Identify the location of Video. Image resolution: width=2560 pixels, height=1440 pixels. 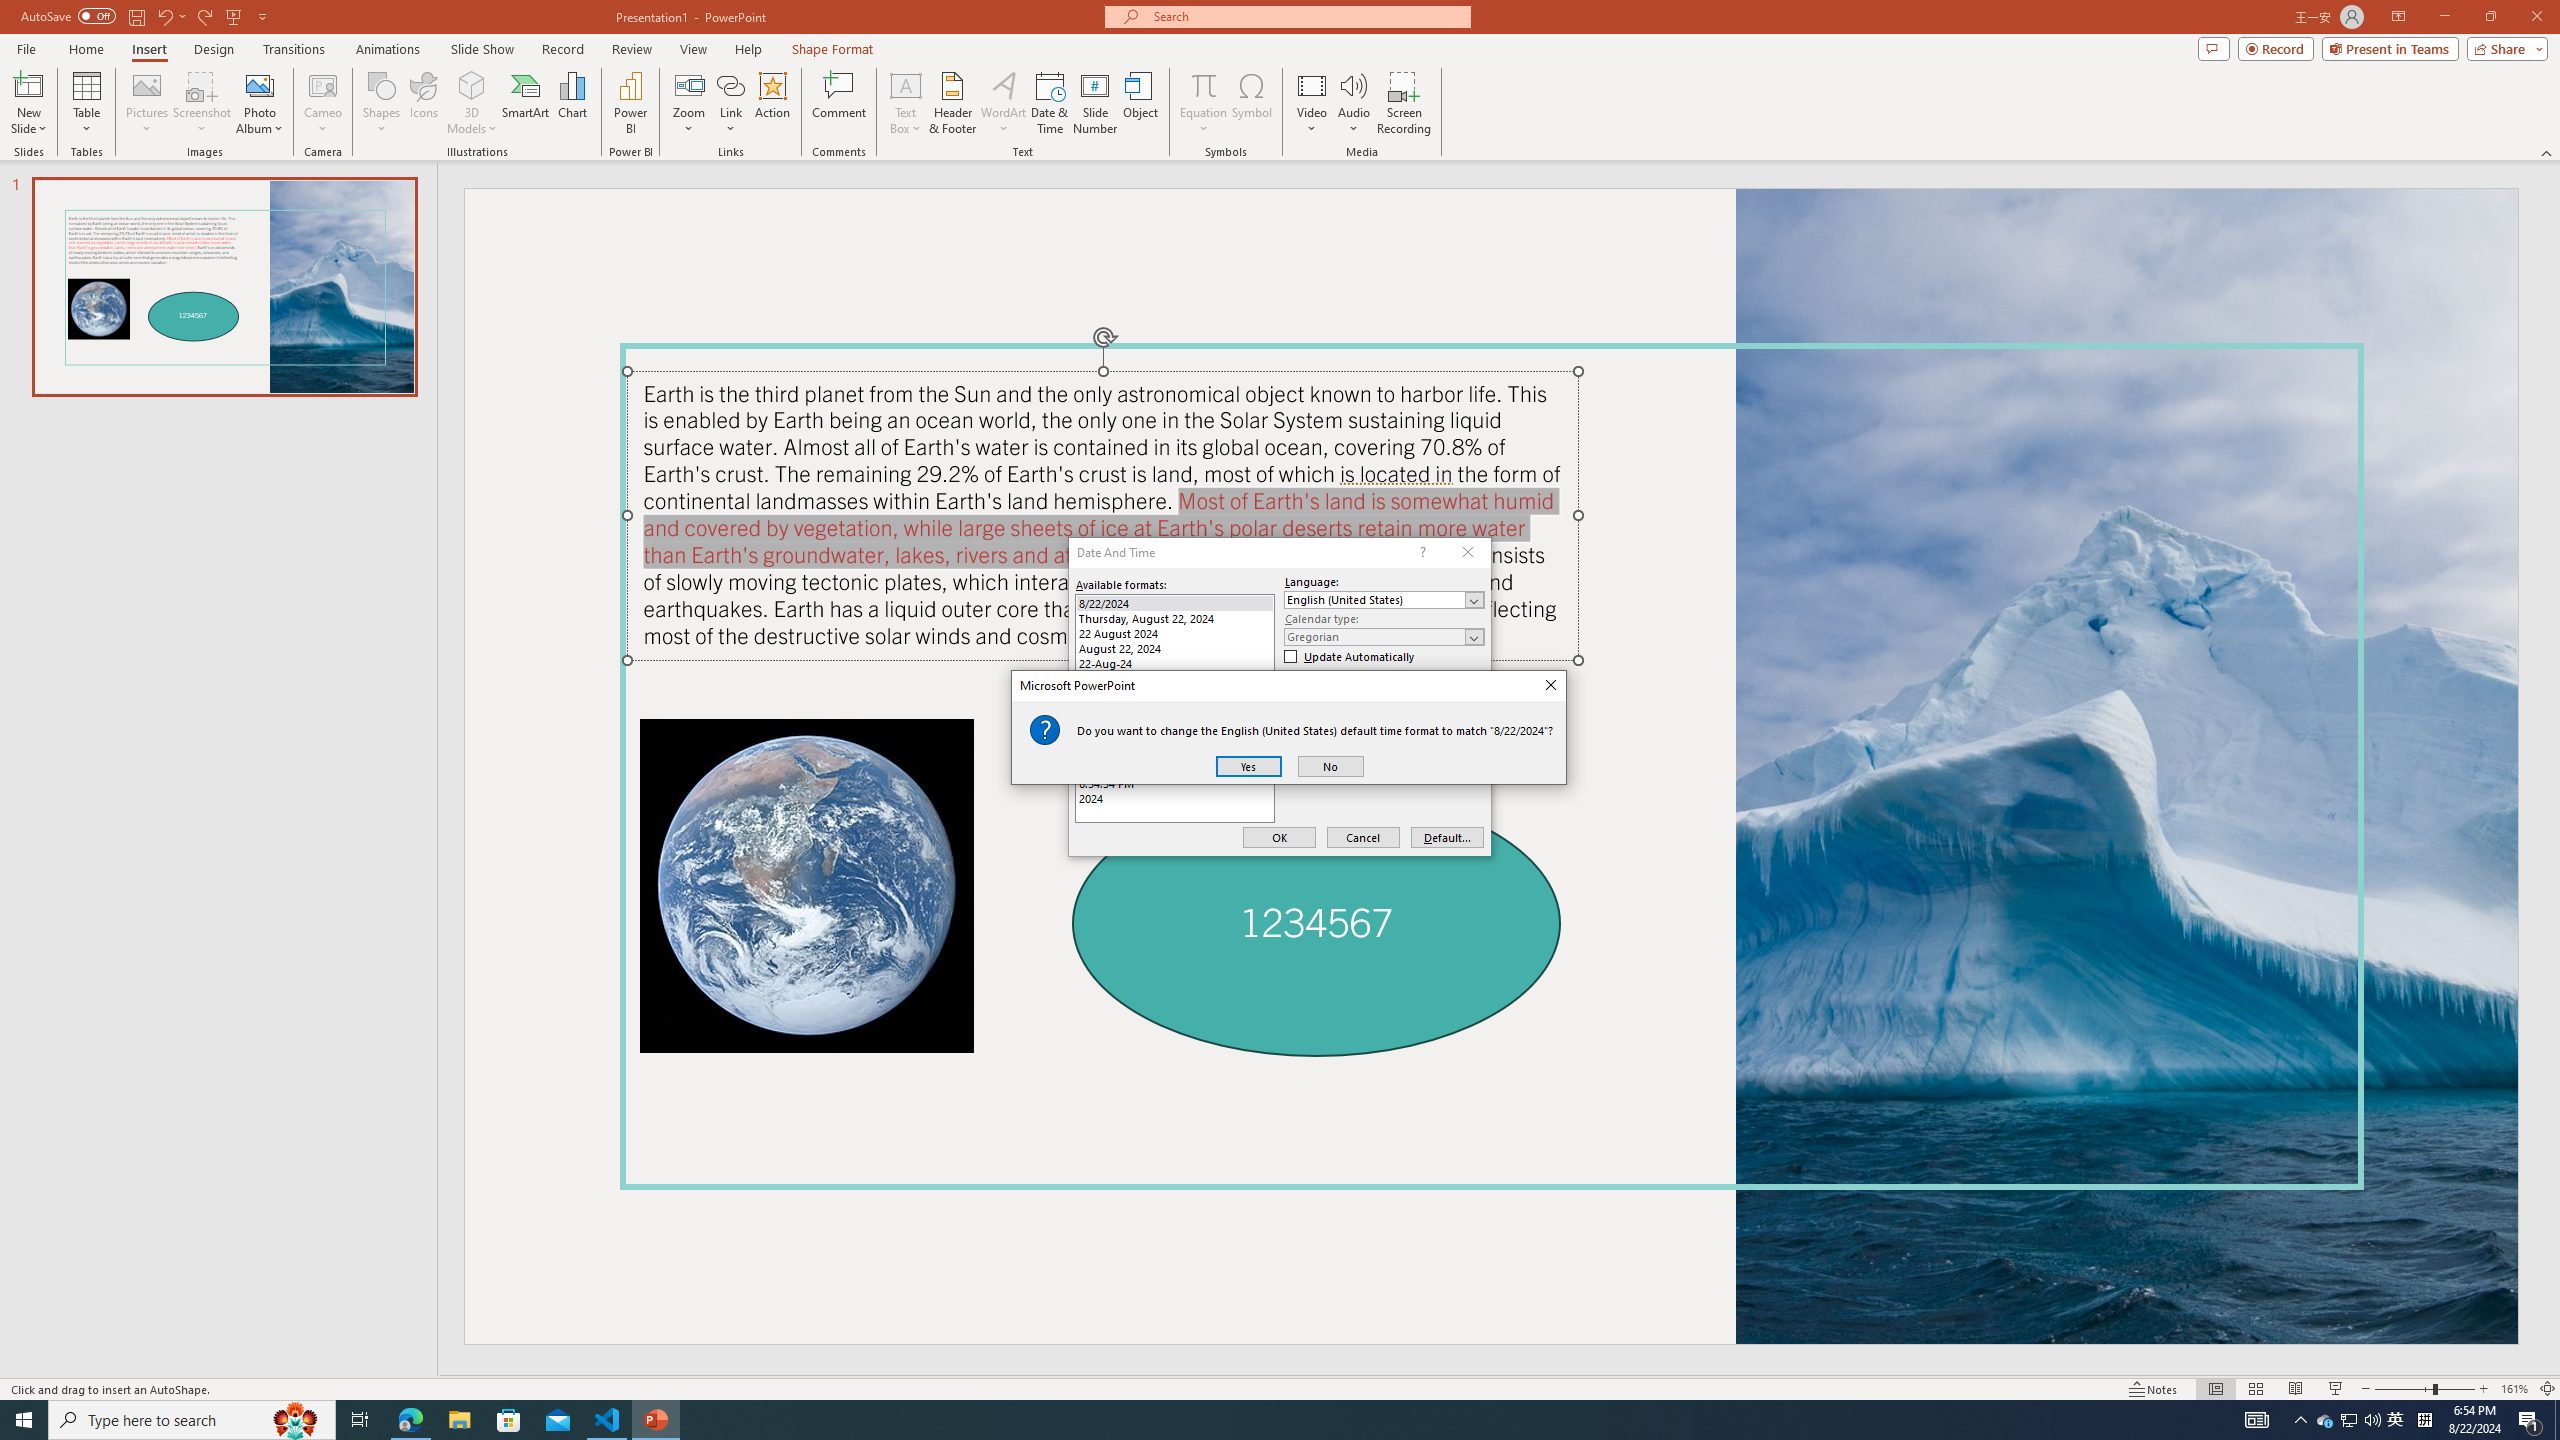
(1312, 103).